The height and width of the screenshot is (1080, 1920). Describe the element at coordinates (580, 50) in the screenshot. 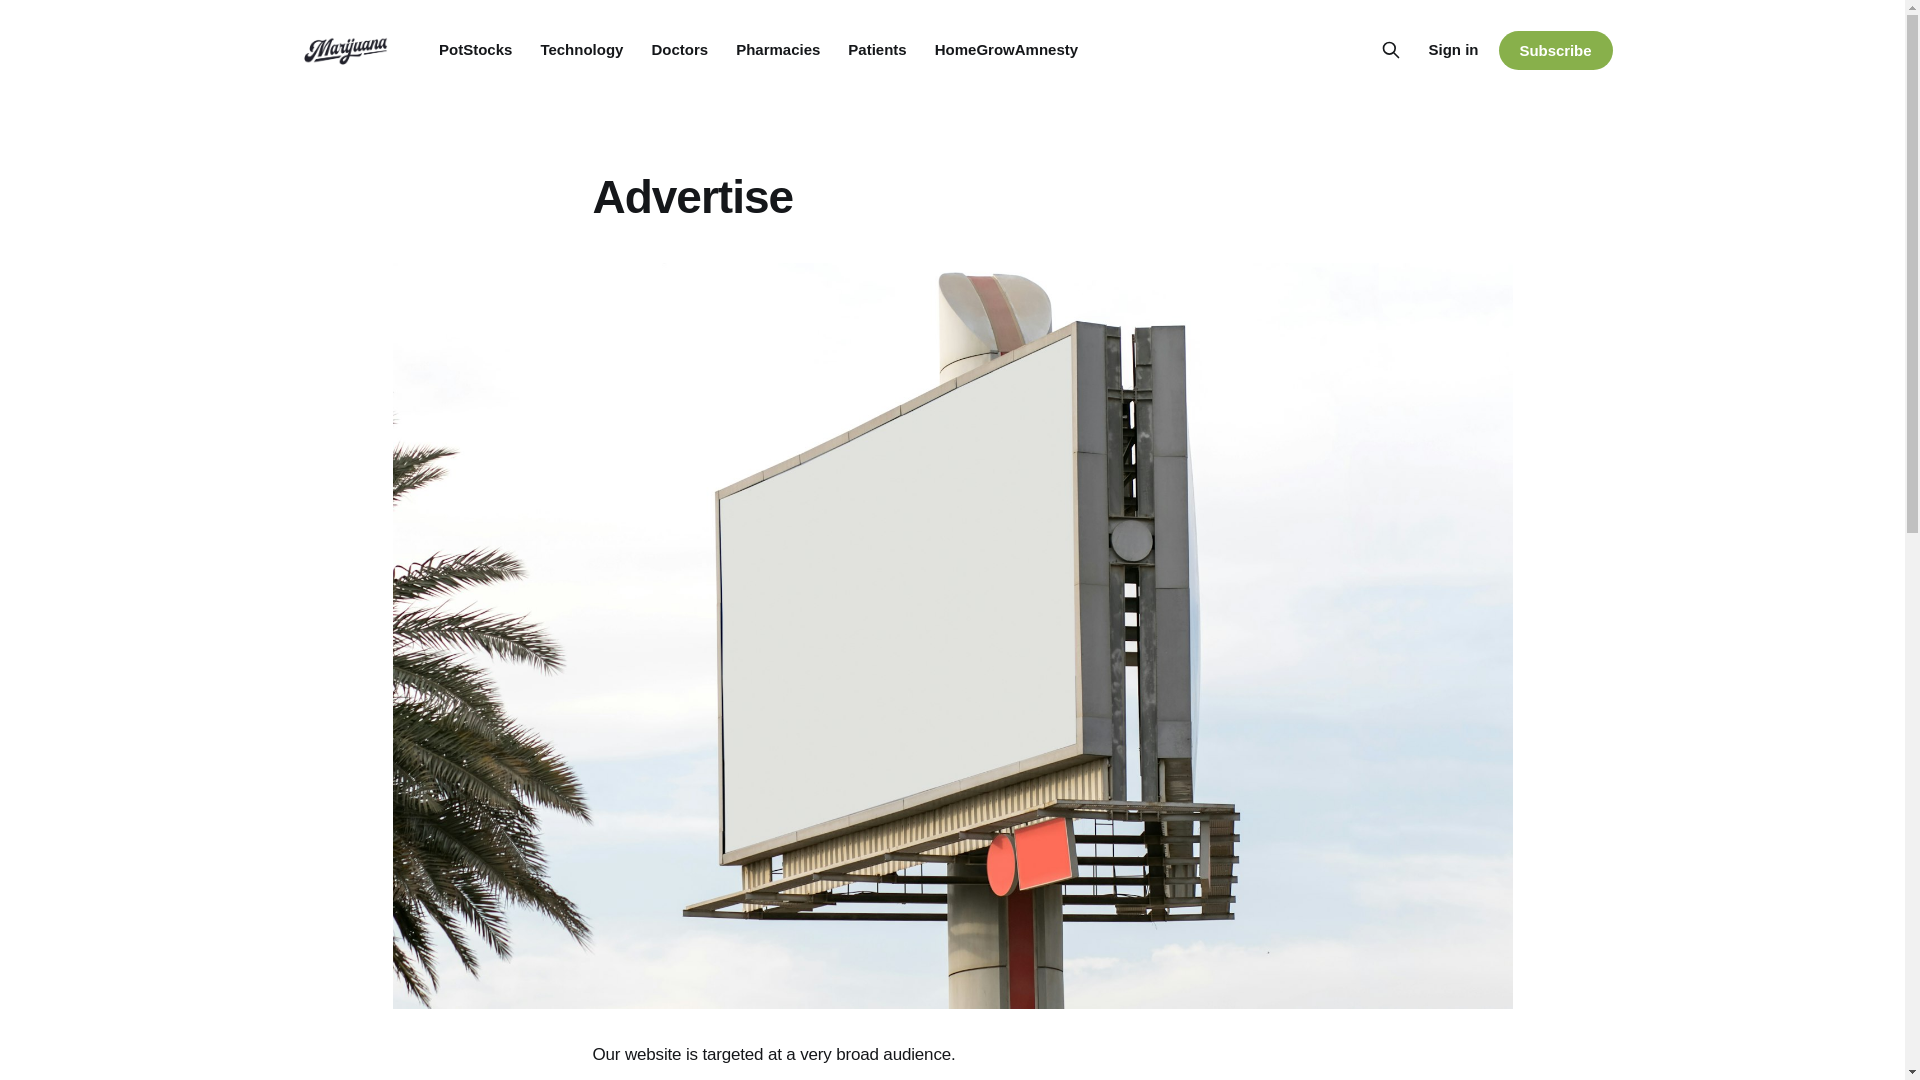

I see `Technology` at that location.